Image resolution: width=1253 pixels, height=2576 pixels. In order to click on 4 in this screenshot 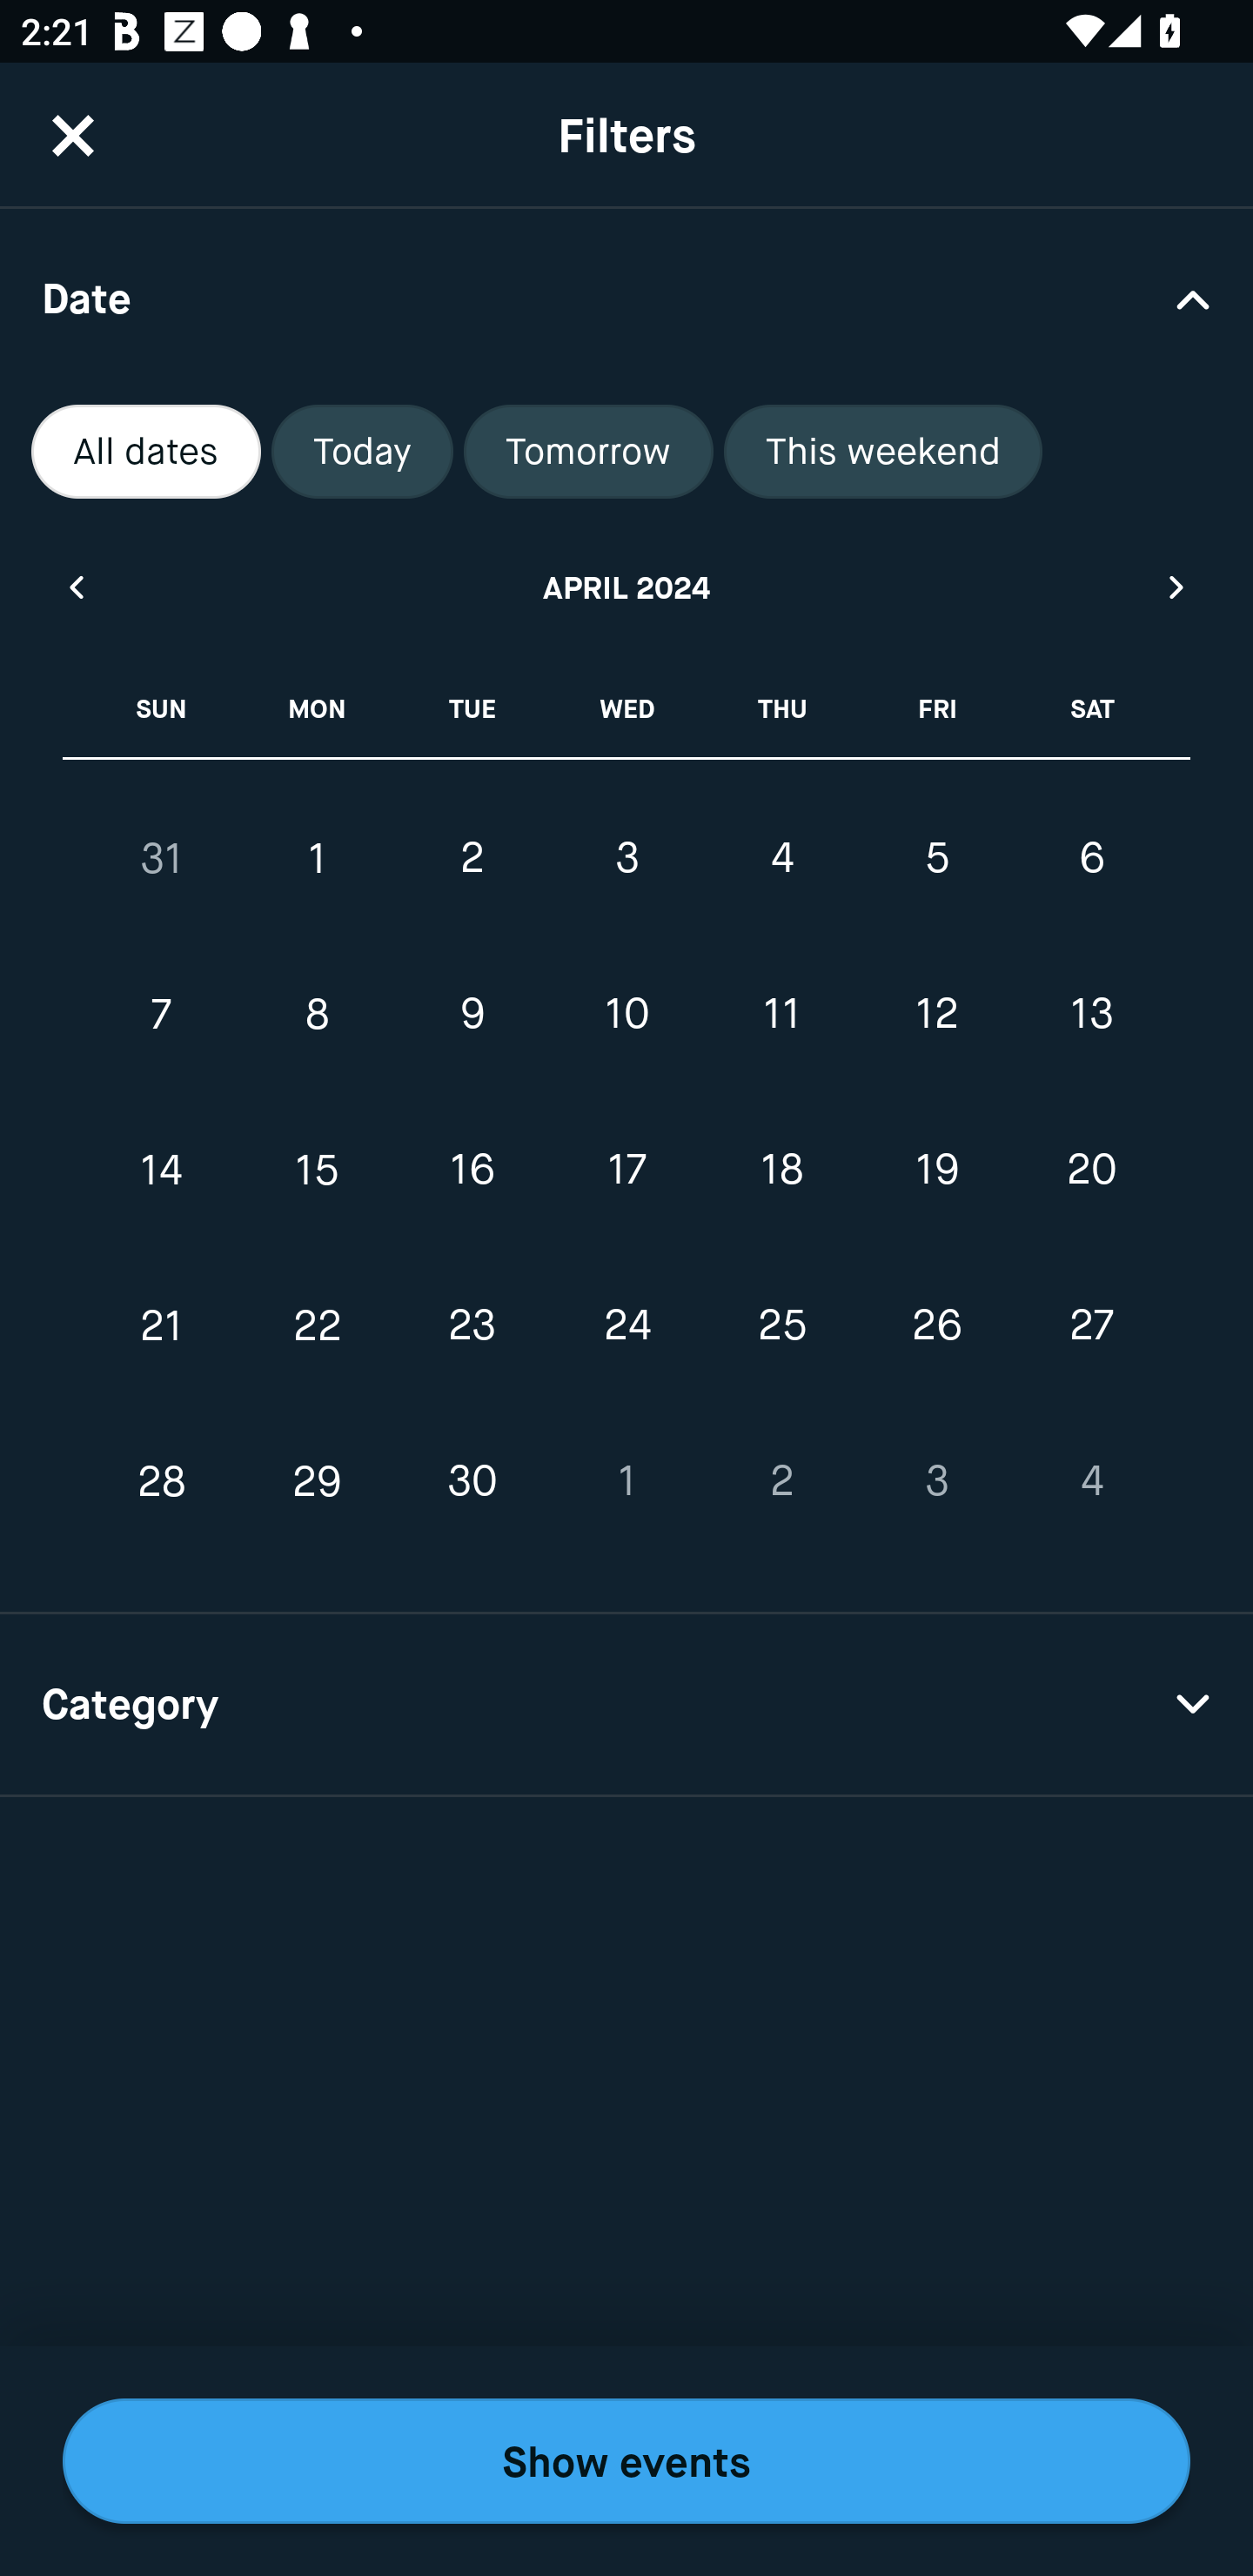, I will do `click(781, 857)`.